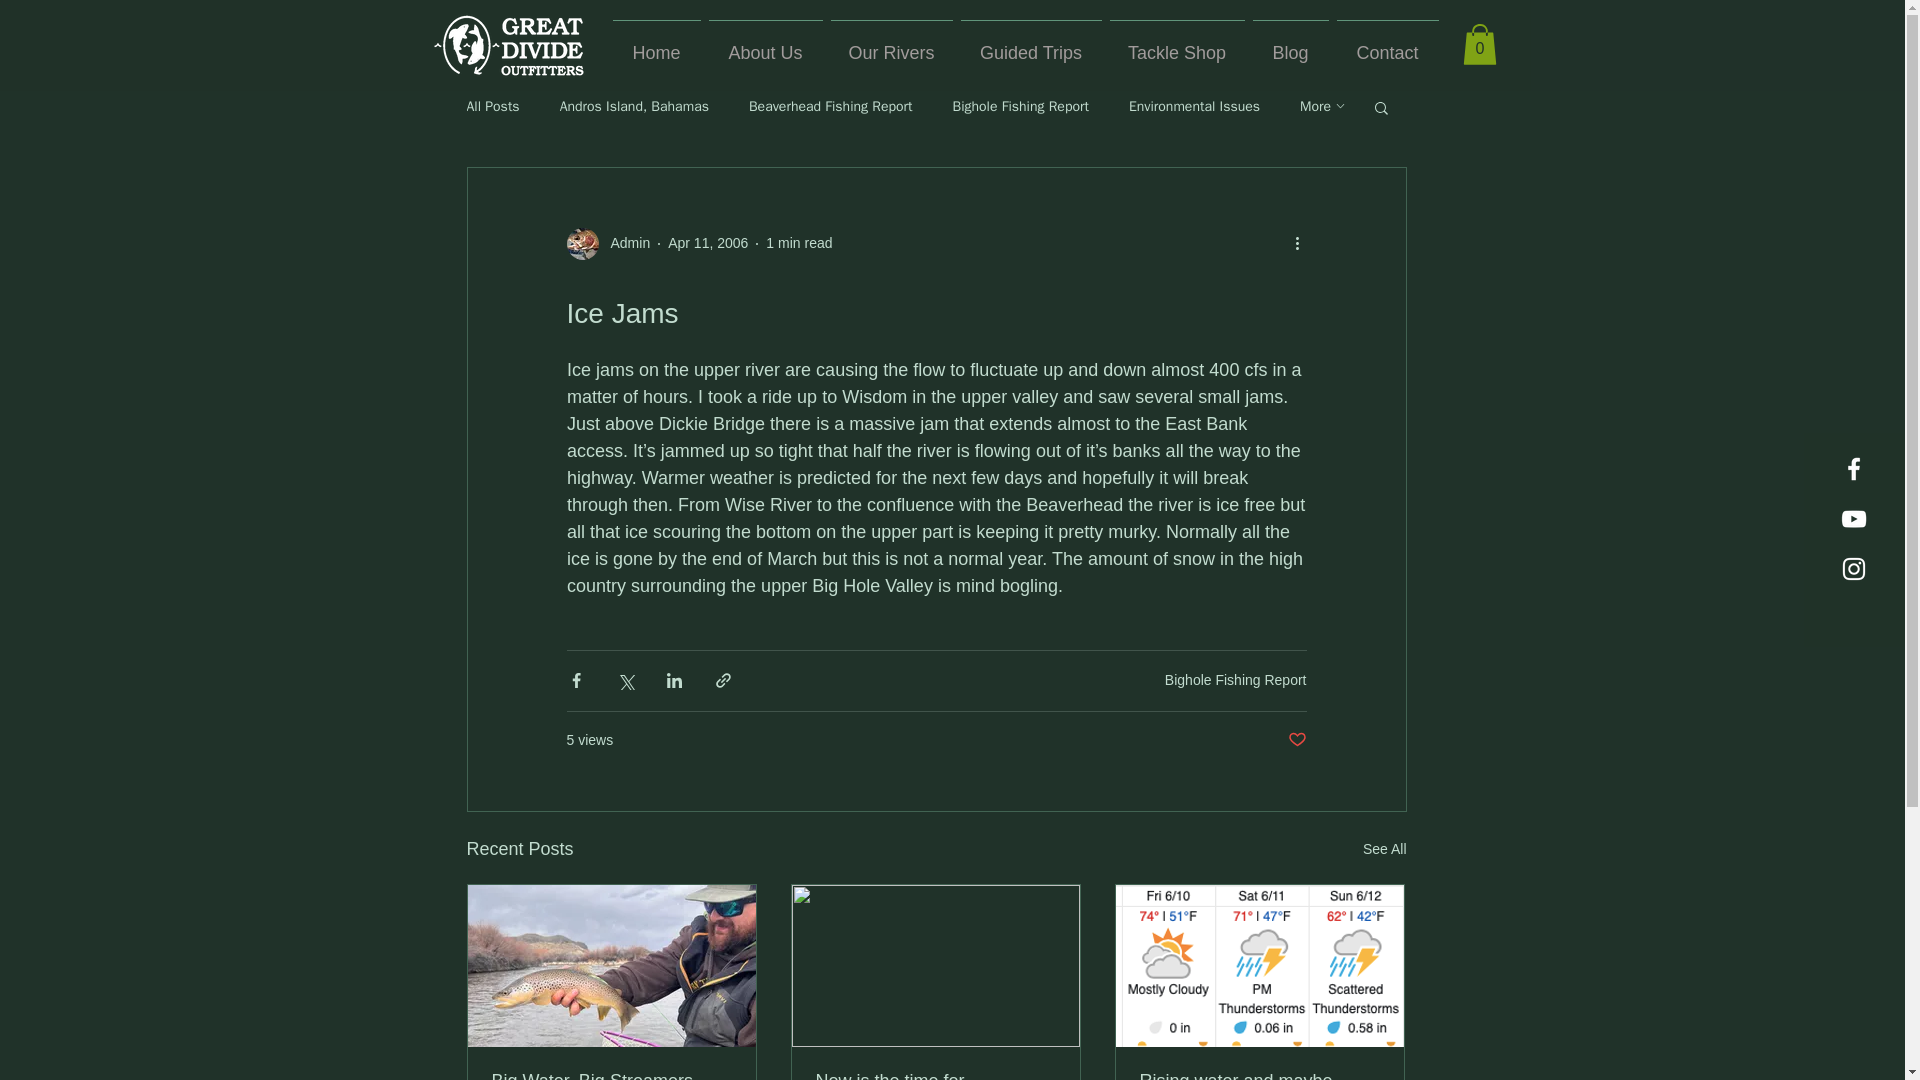 This screenshot has height=1080, width=1920. Describe the element at coordinates (1298, 740) in the screenshot. I see `Post not marked as liked` at that location.